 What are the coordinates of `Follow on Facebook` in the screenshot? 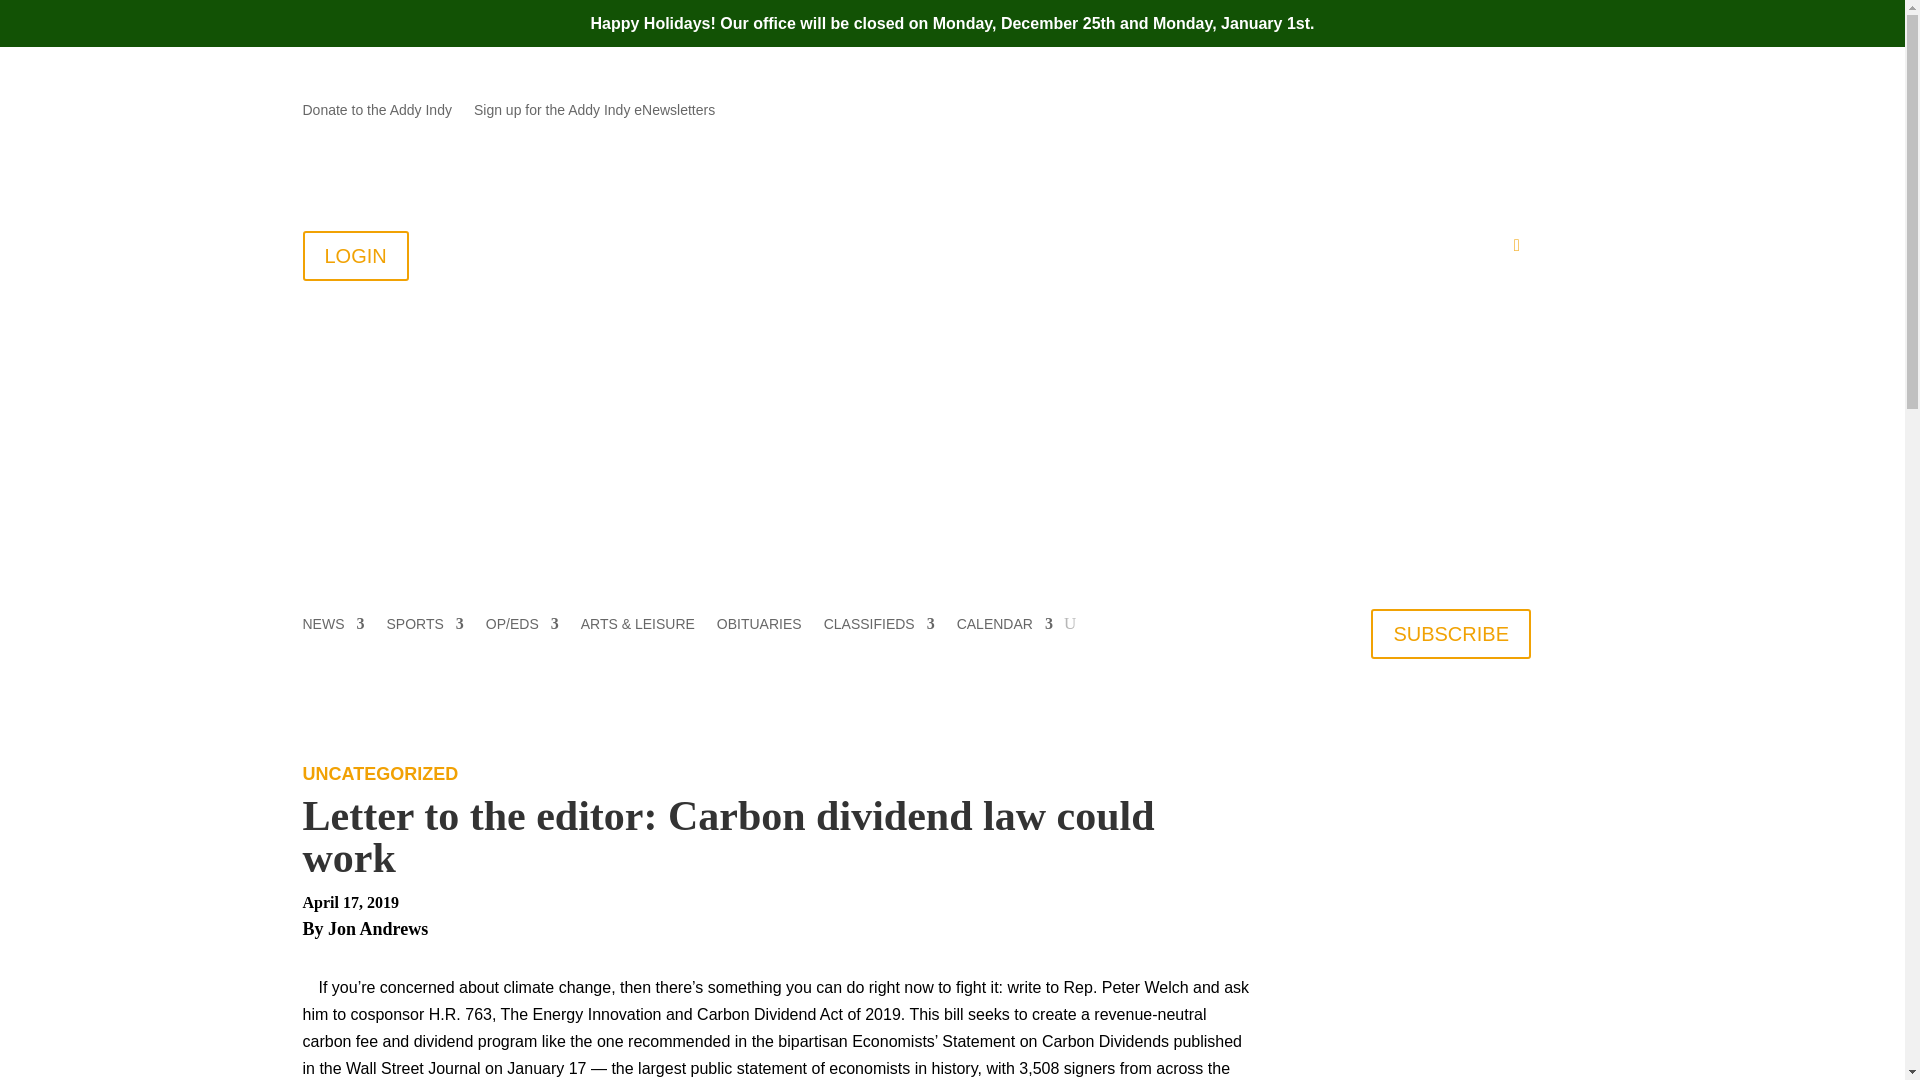 It's located at (1434, 111).